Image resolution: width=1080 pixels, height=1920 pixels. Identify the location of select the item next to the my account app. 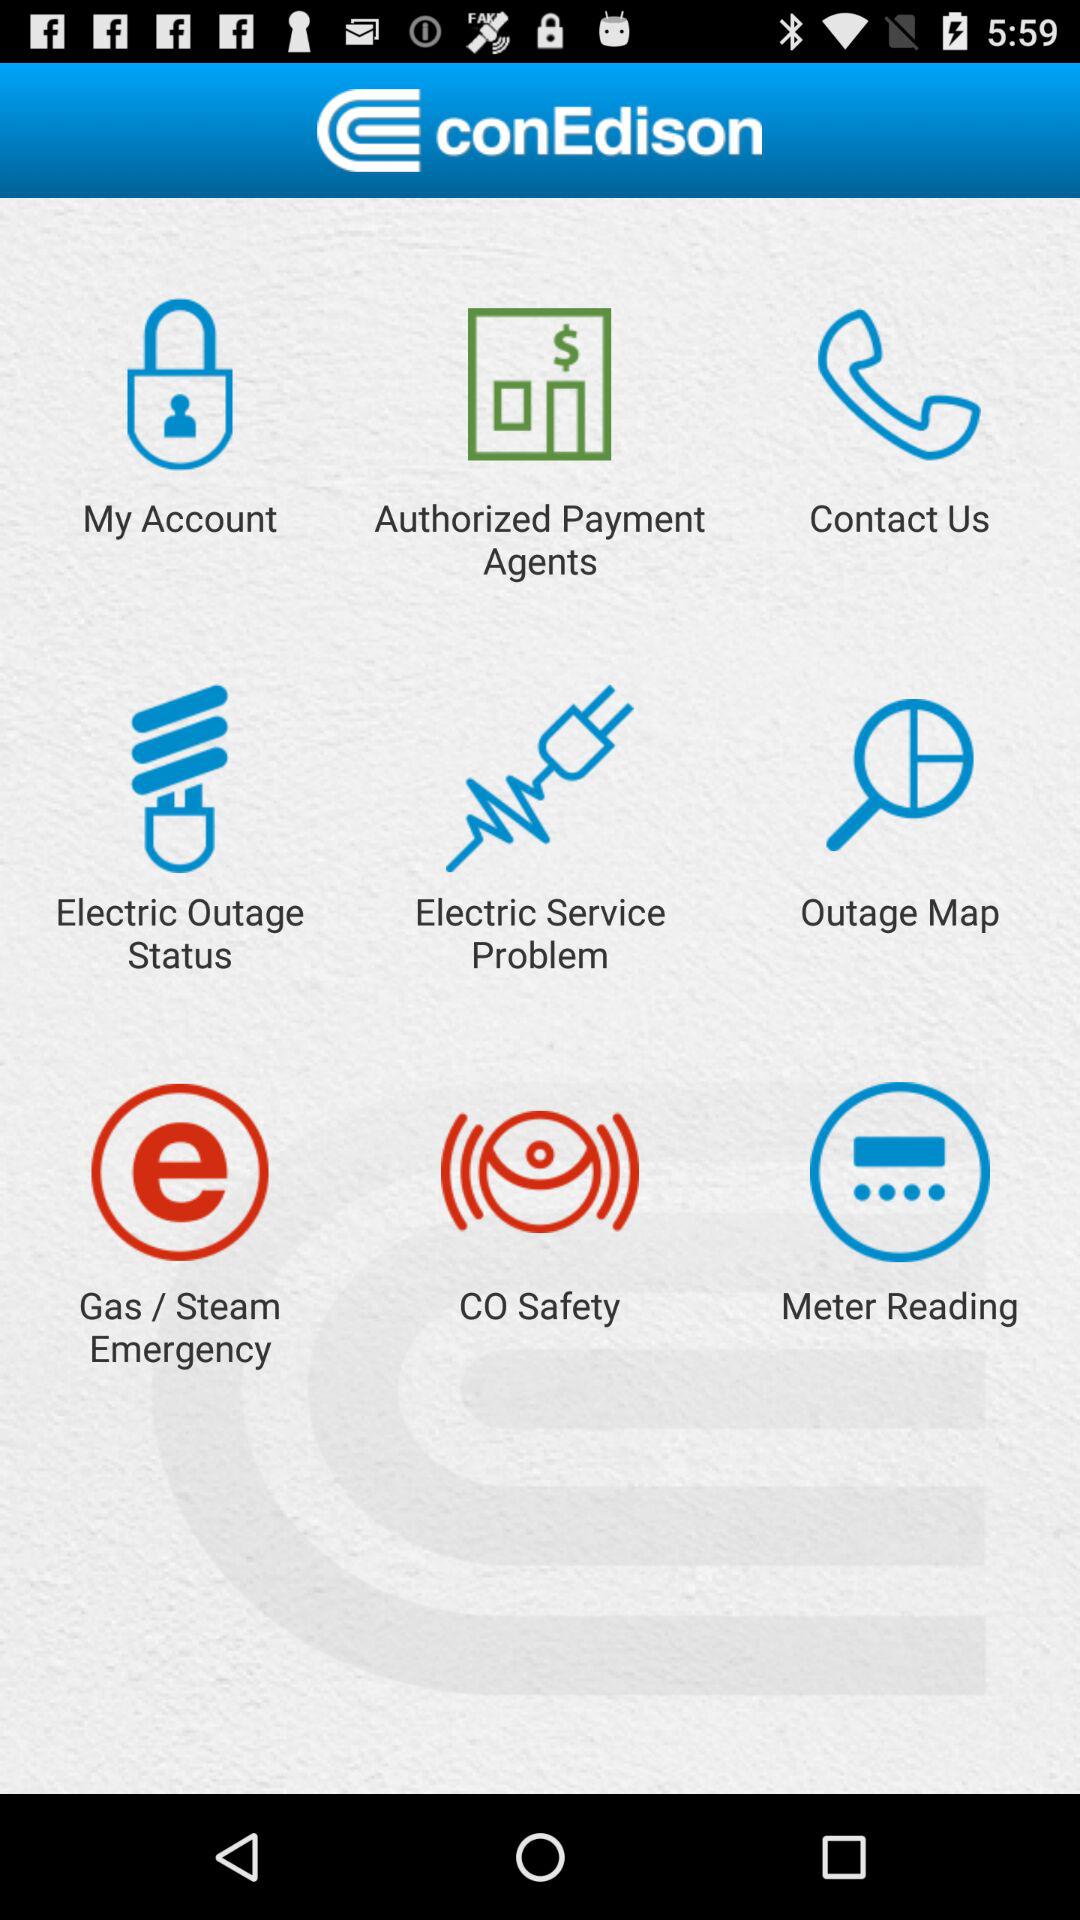
(540, 384).